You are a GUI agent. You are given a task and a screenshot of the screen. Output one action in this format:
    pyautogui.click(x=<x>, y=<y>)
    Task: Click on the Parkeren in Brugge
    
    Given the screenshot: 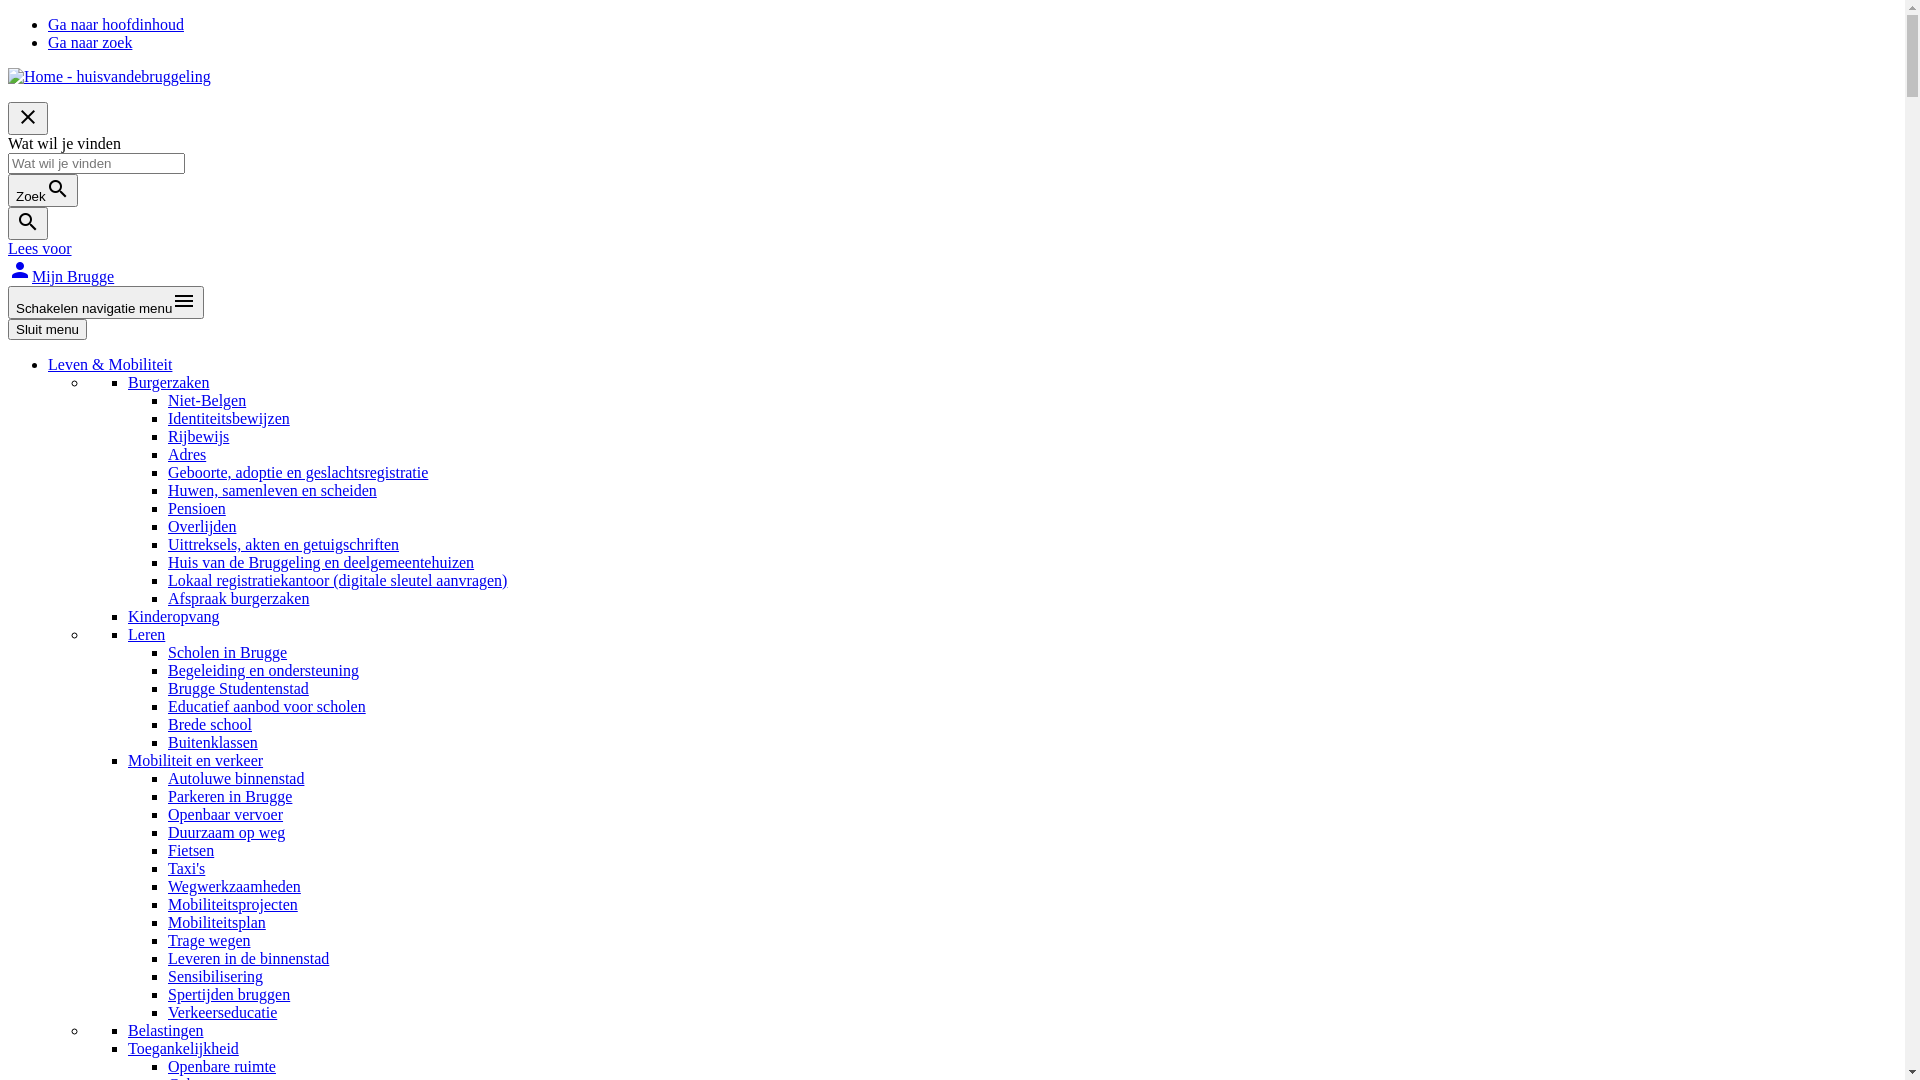 What is the action you would take?
    pyautogui.click(x=230, y=796)
    